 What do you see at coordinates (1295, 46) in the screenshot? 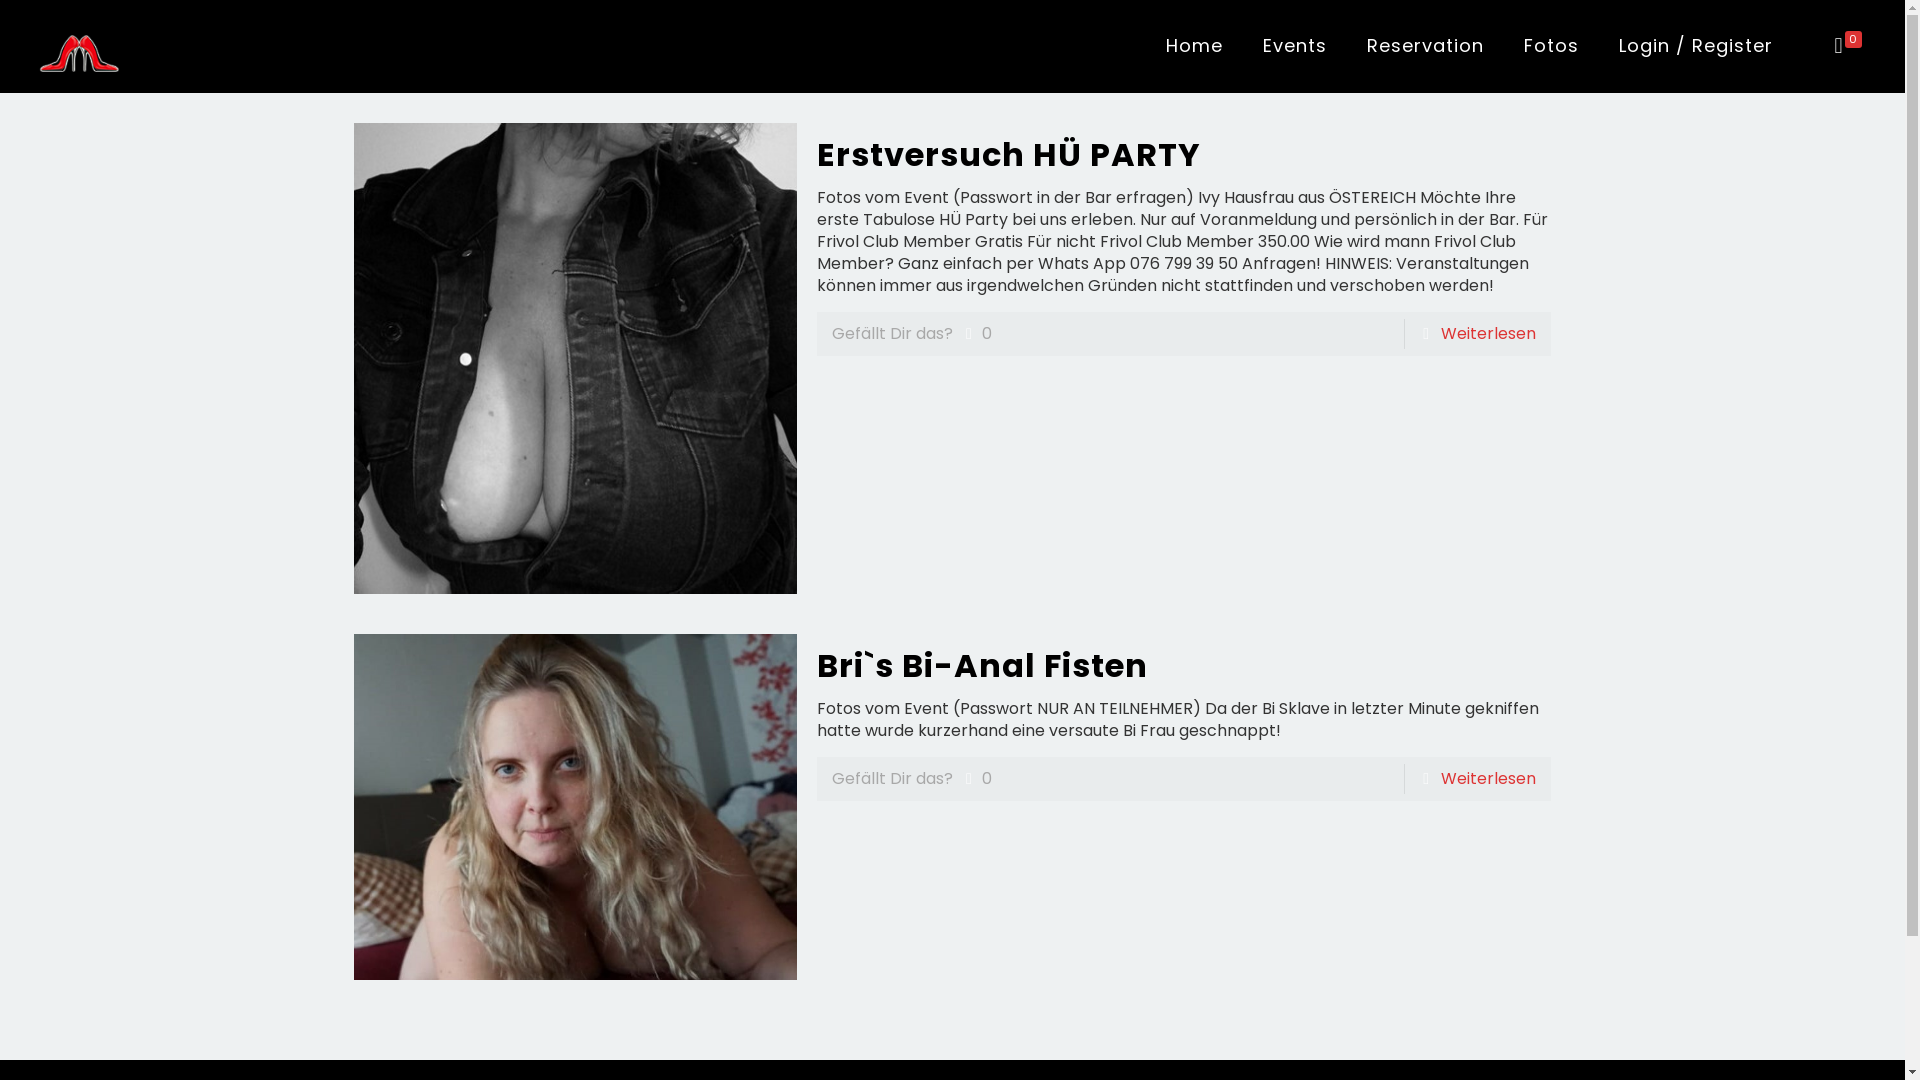
I see `Events` at bounding box center [1295, 46].